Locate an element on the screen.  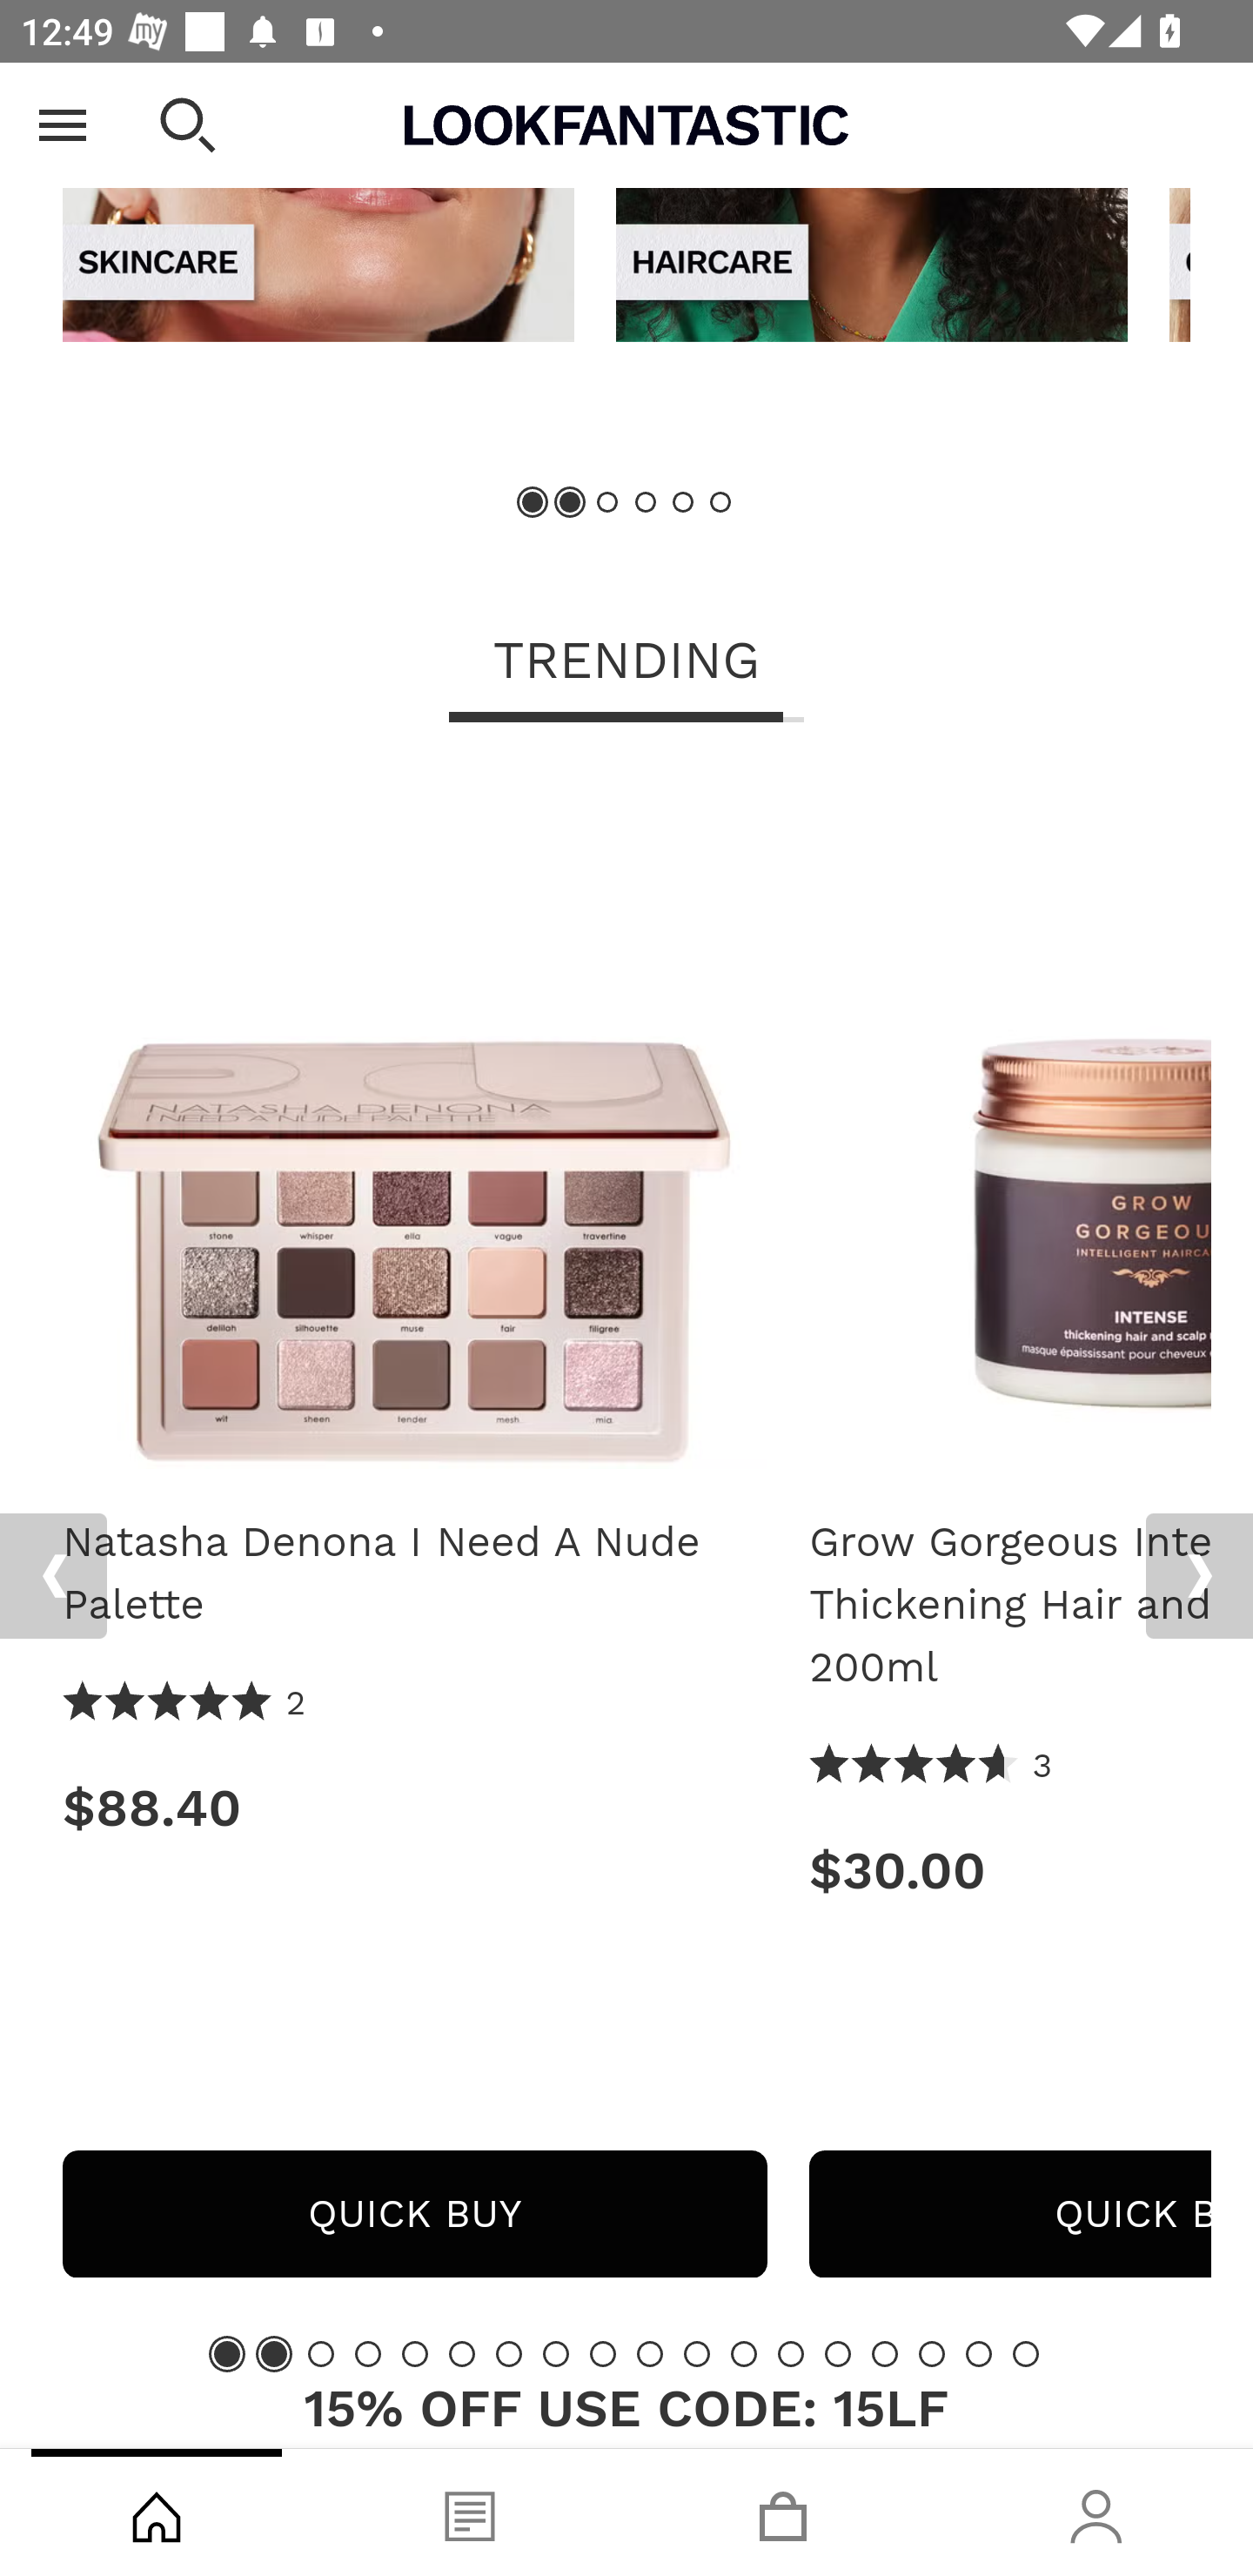
Slide 4 is located at coordinates (646, 503).